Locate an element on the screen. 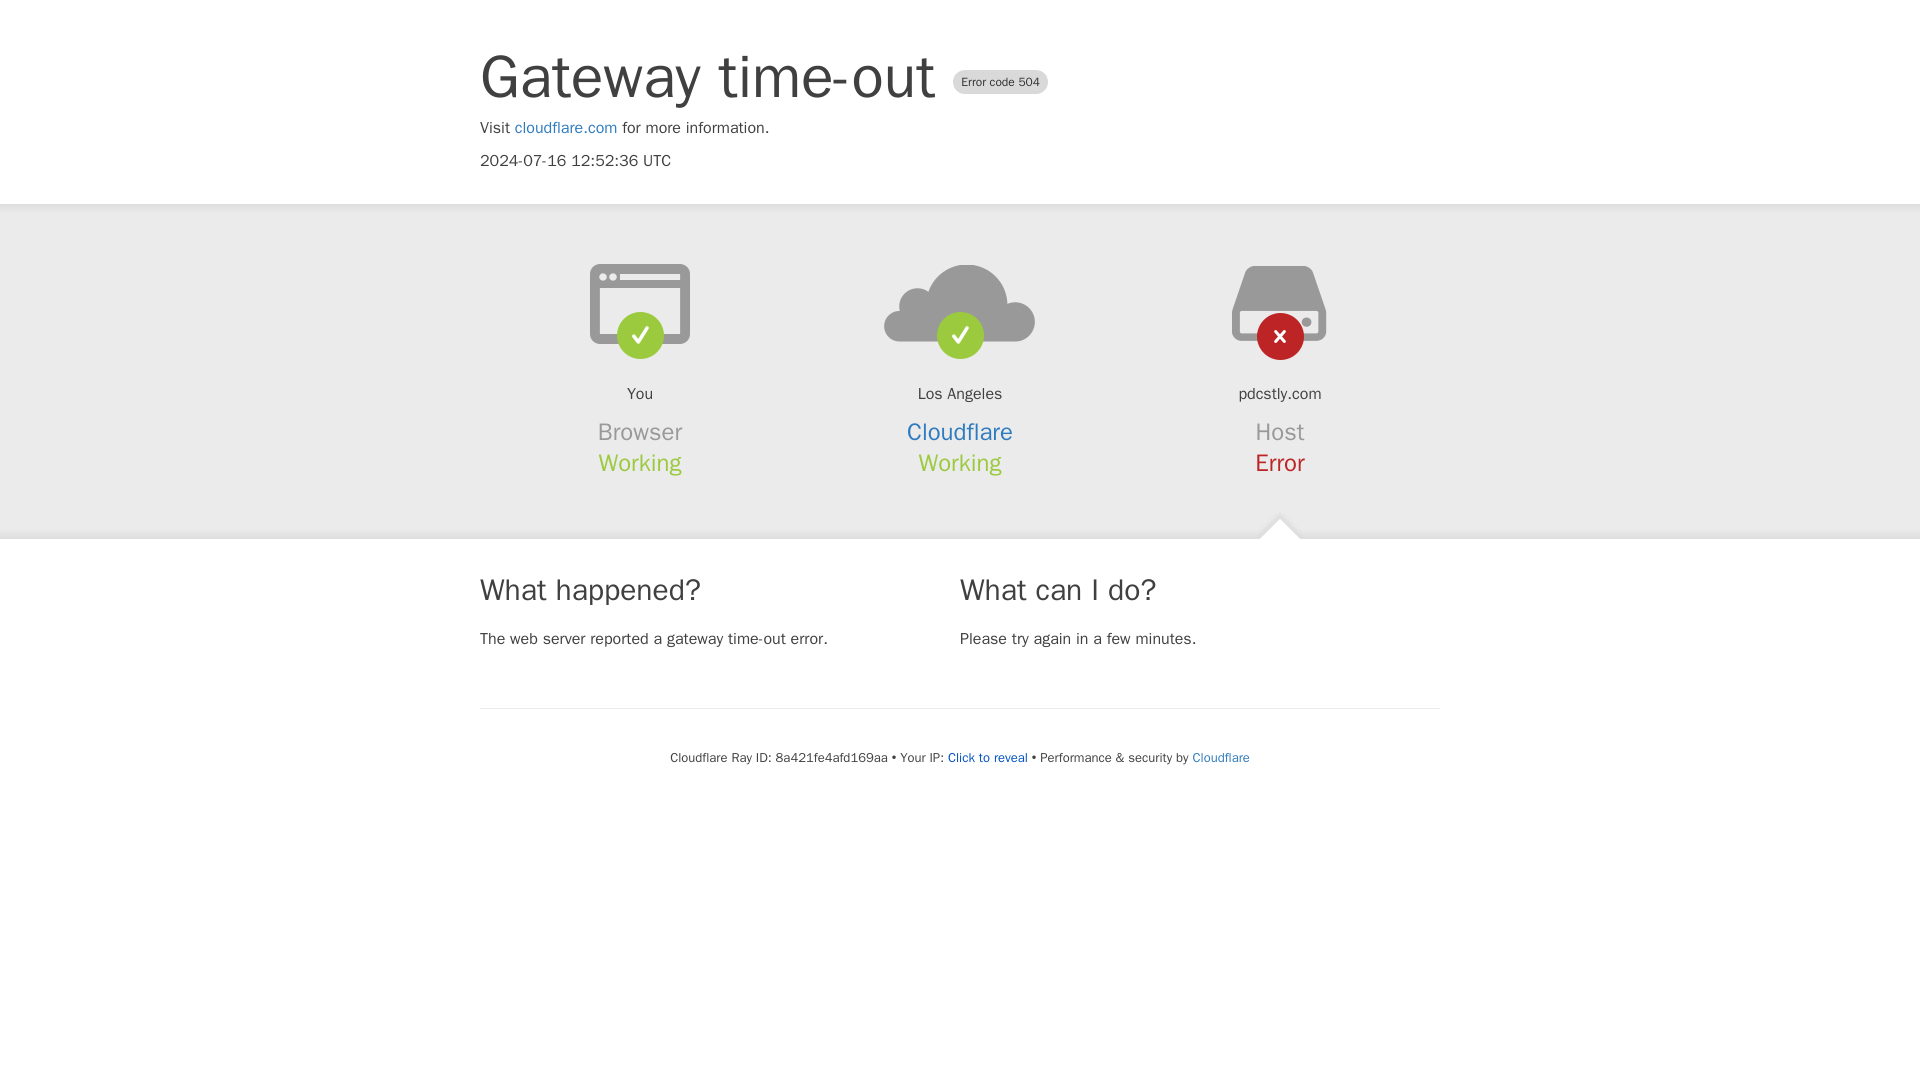  cloudflare.com is located at coordinates (566, 128).